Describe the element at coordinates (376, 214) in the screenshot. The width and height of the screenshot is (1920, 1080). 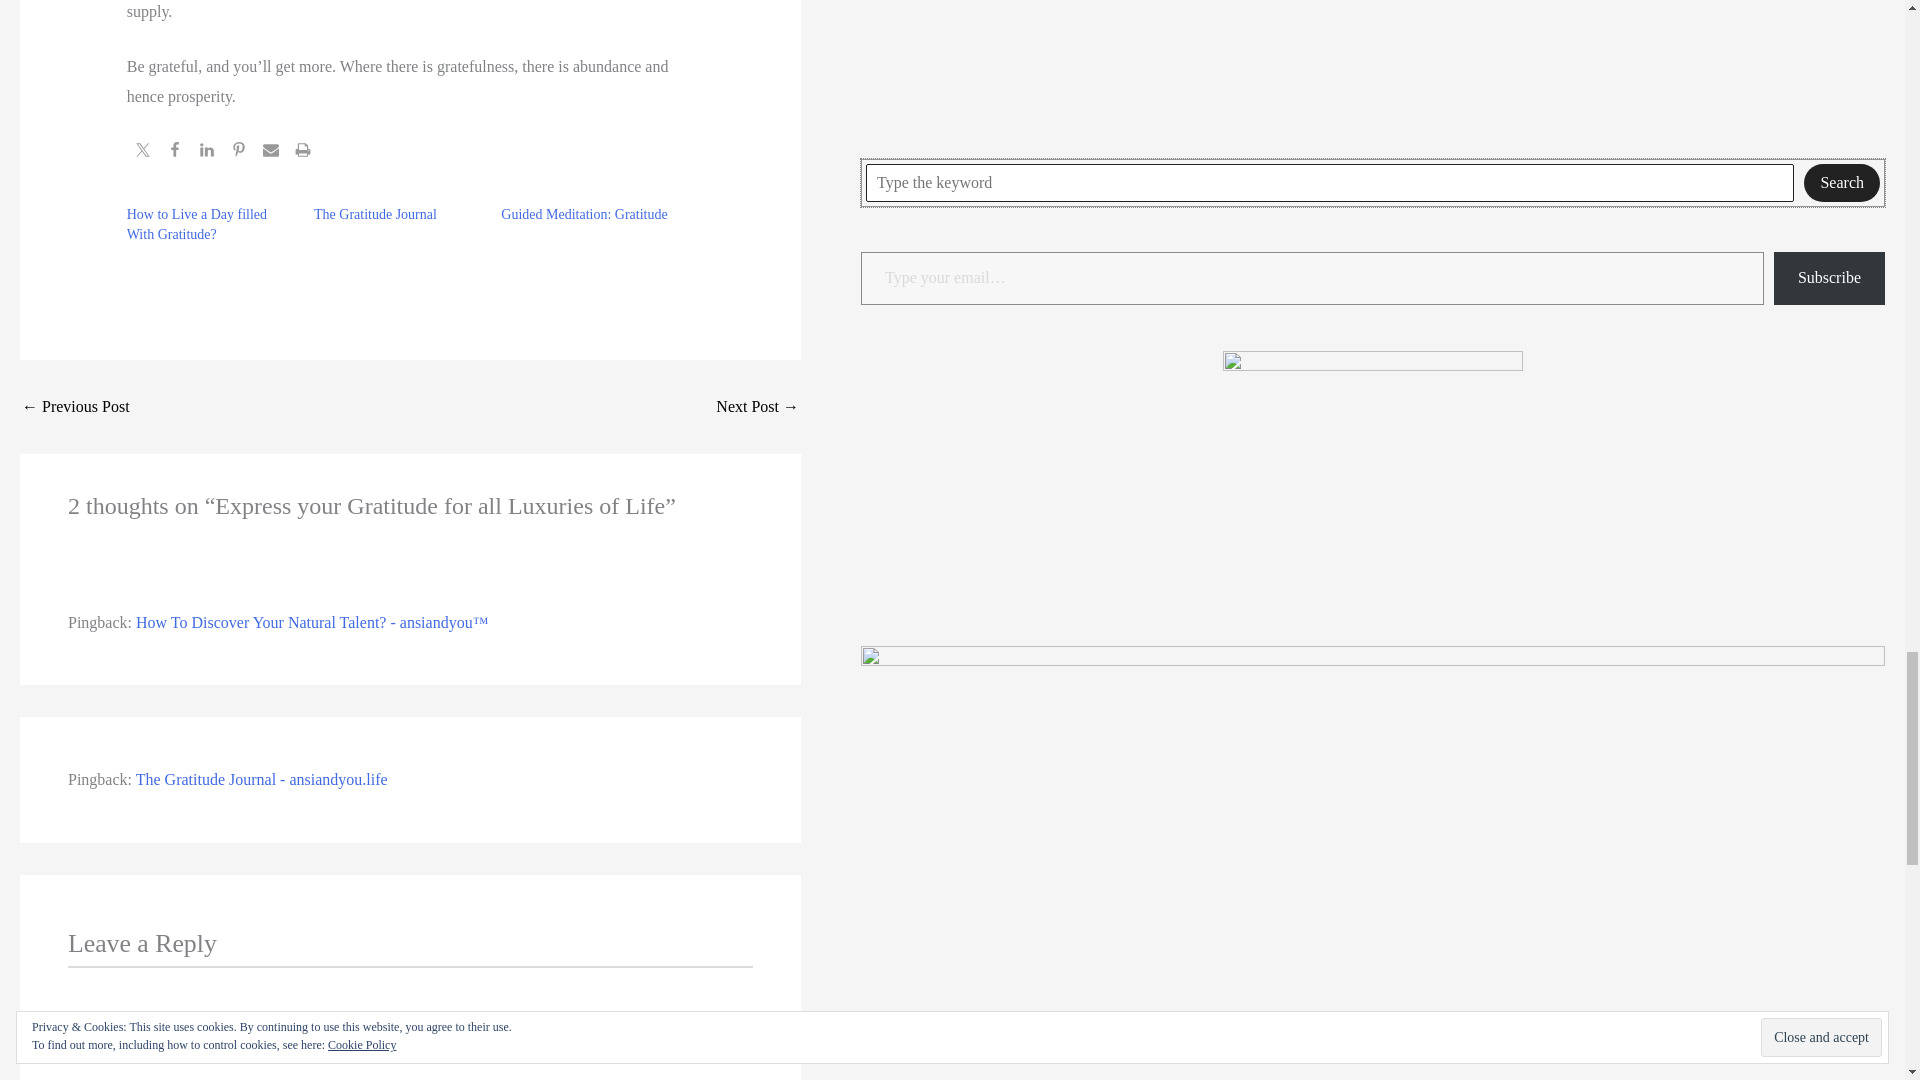
I see `The Gratitude Journal` at that location.